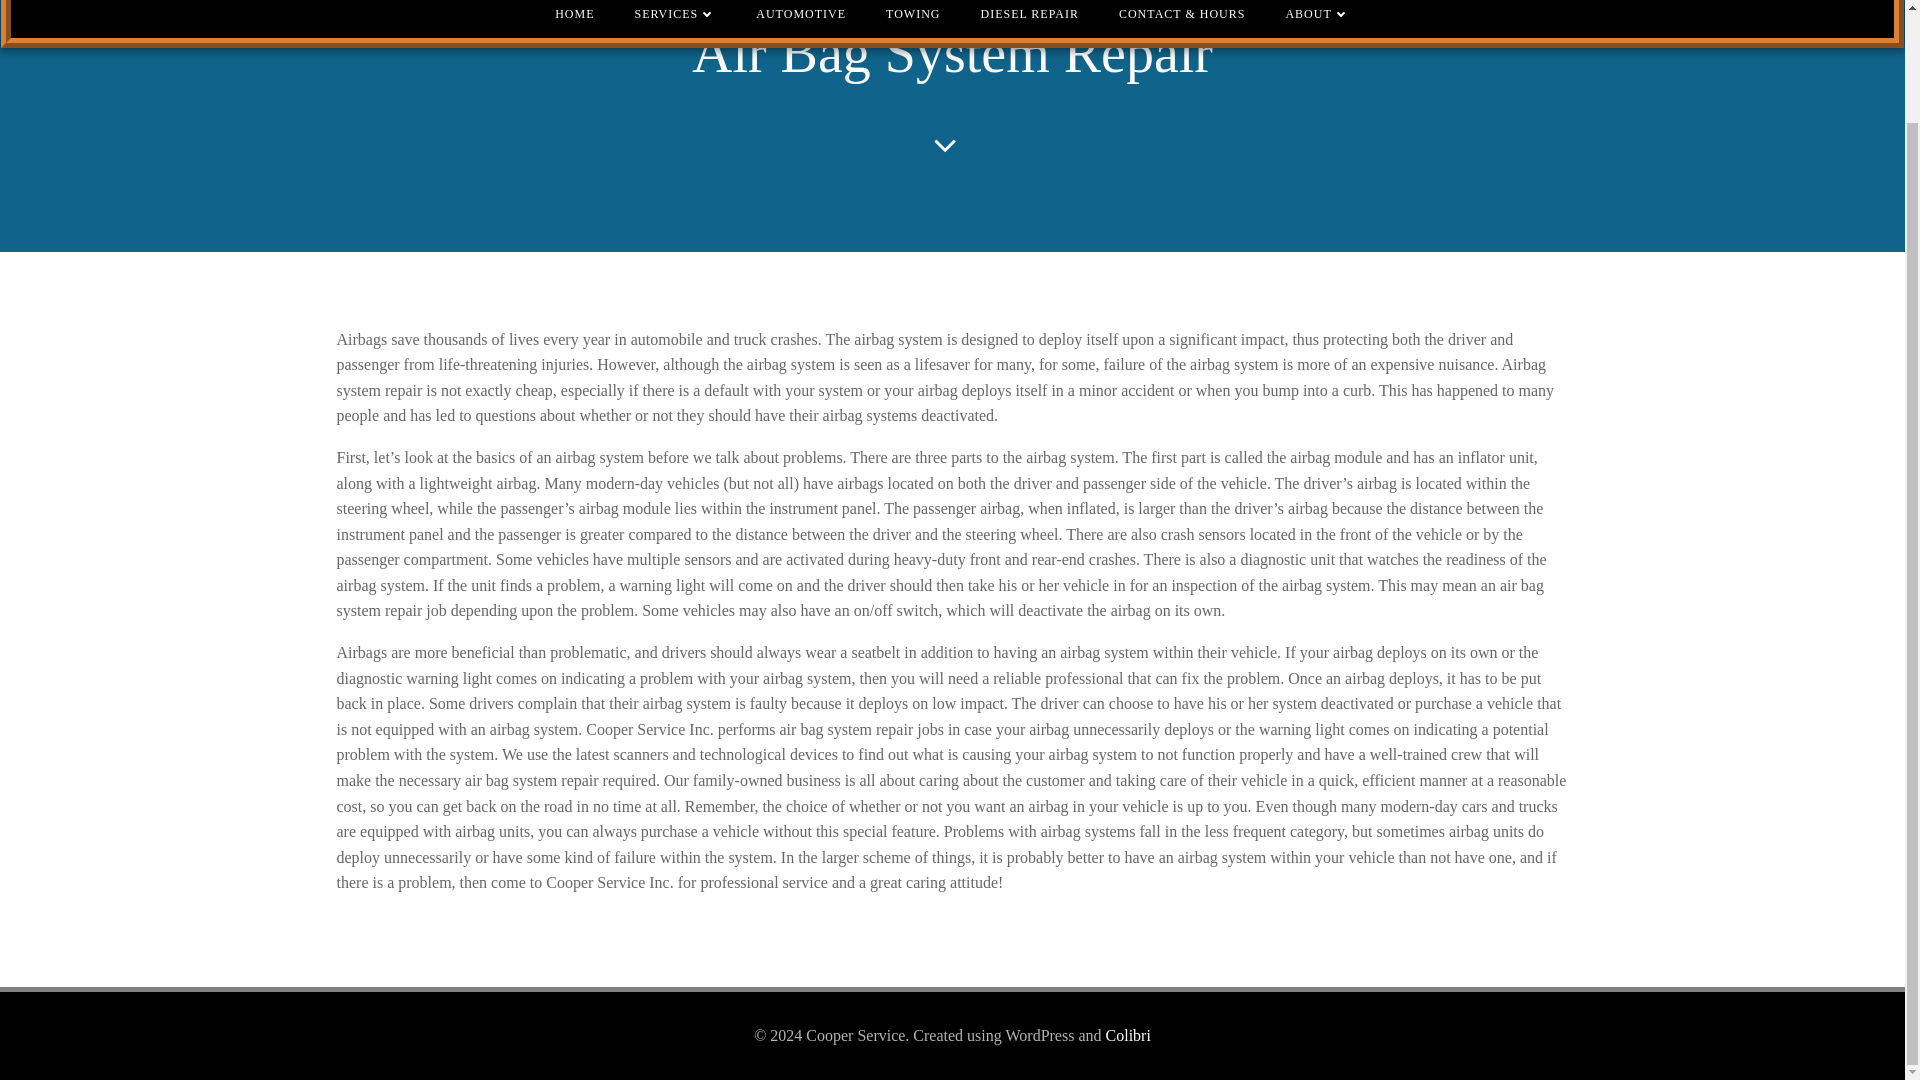 The image size is (1920, 1080). I want to click on HOME, so click(574, 14).